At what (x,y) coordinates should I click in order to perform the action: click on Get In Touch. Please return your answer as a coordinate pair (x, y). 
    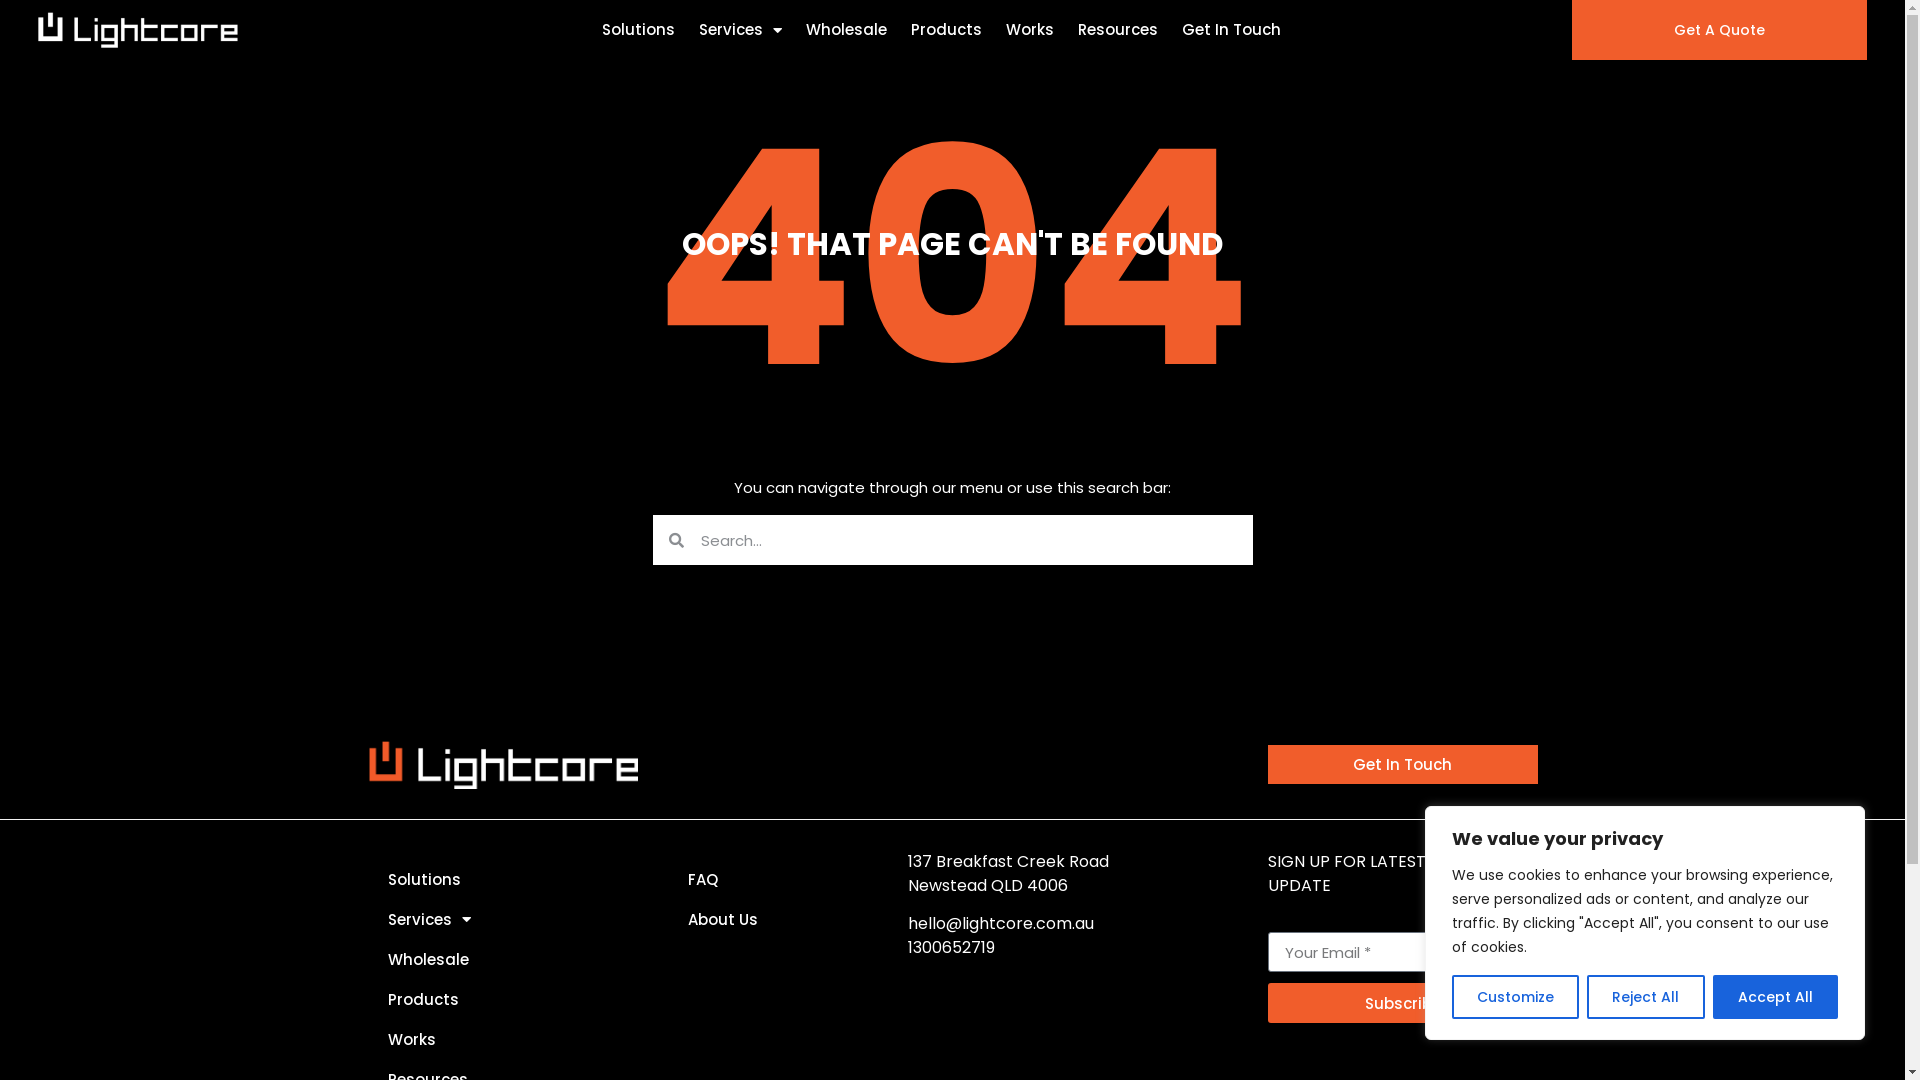
    Looking at the image, I should click on (1232, 30).